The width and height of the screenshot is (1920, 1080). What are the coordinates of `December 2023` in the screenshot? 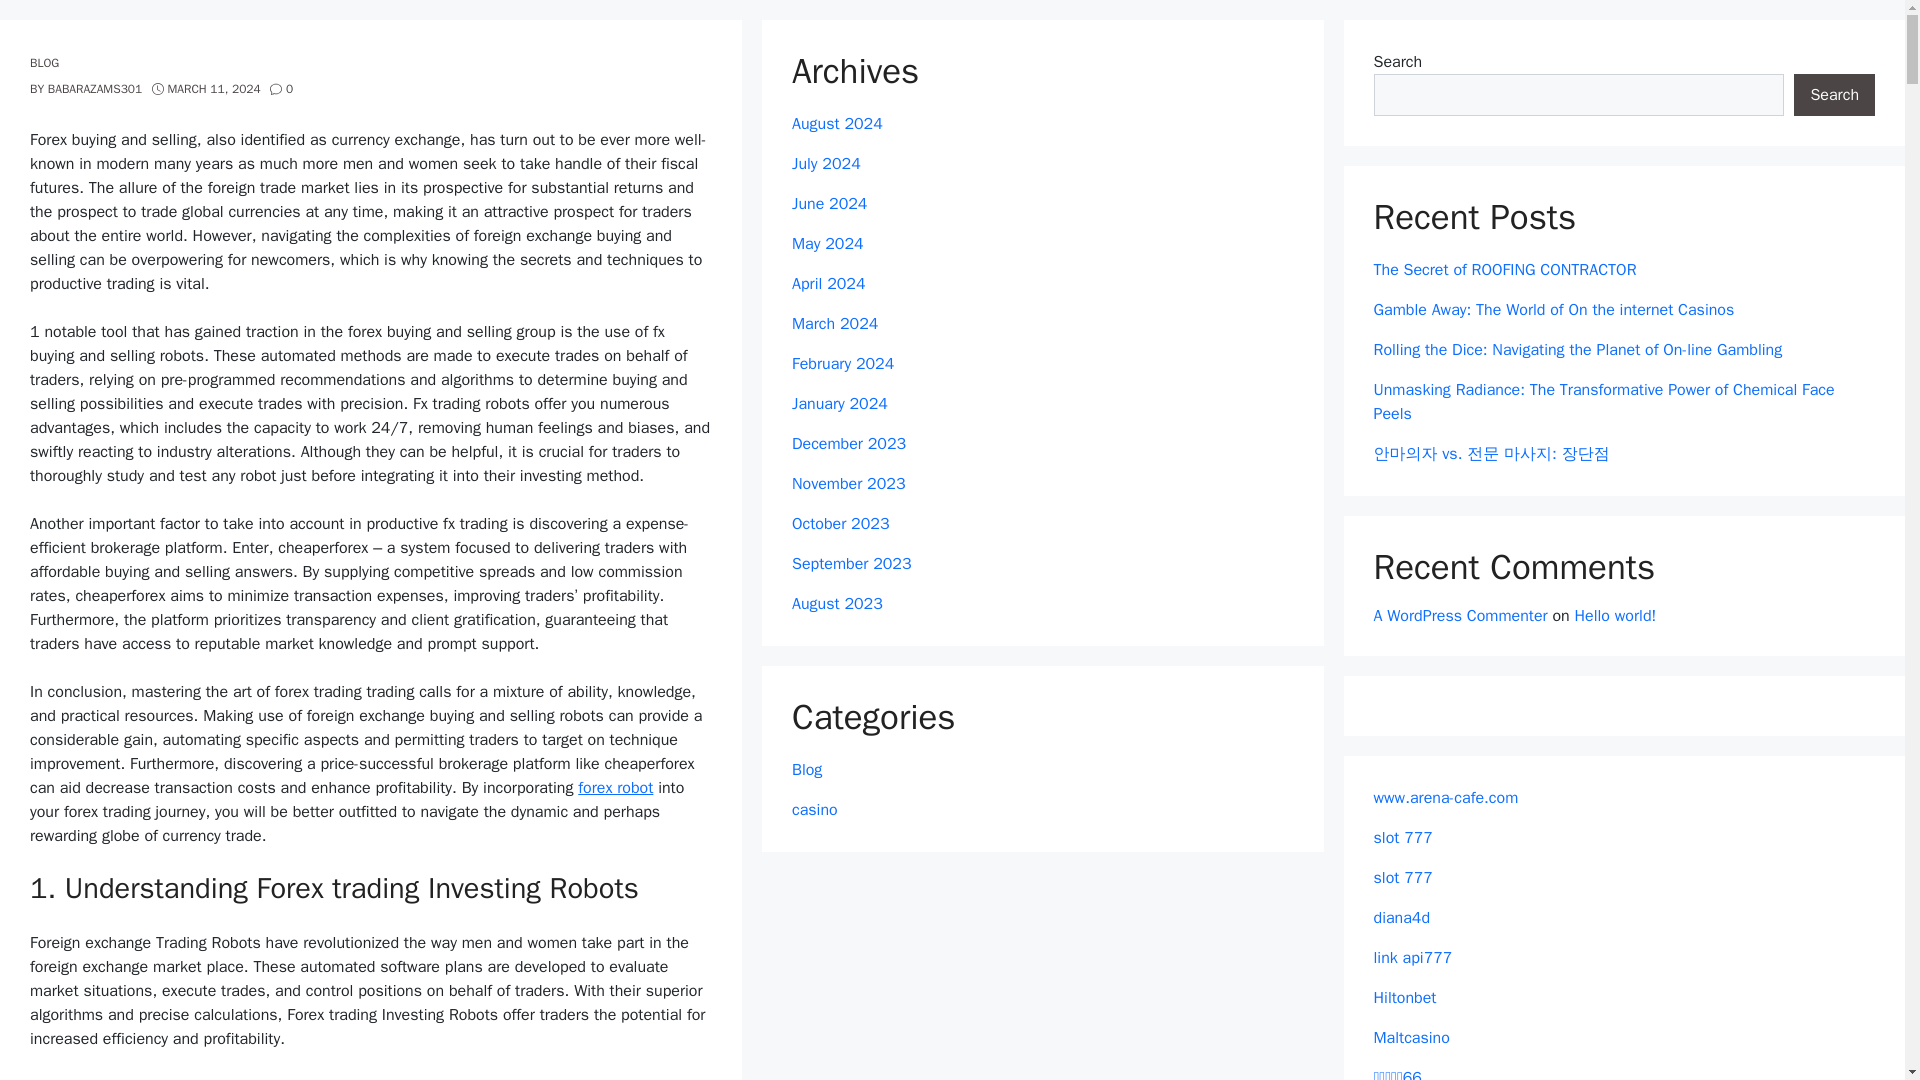 It's located at (848, 444).